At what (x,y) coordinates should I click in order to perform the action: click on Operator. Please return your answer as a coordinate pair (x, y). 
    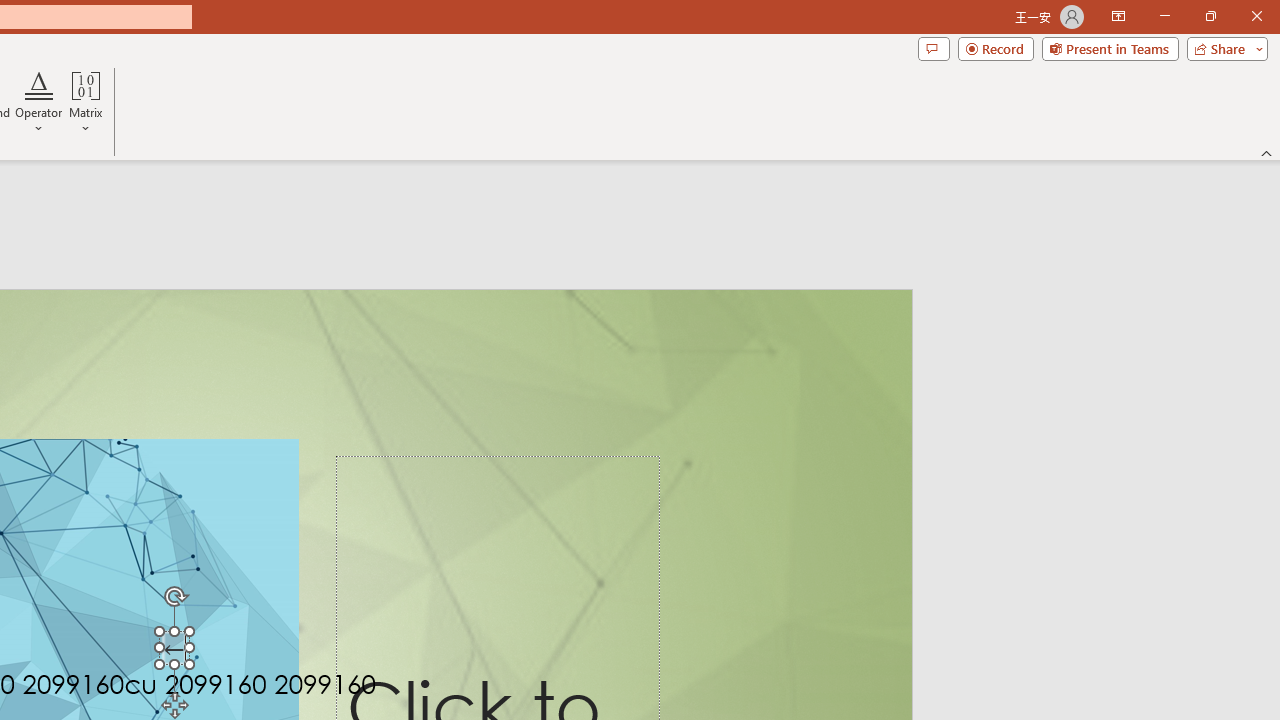
    Looking at the image, I should click on (38, 102).